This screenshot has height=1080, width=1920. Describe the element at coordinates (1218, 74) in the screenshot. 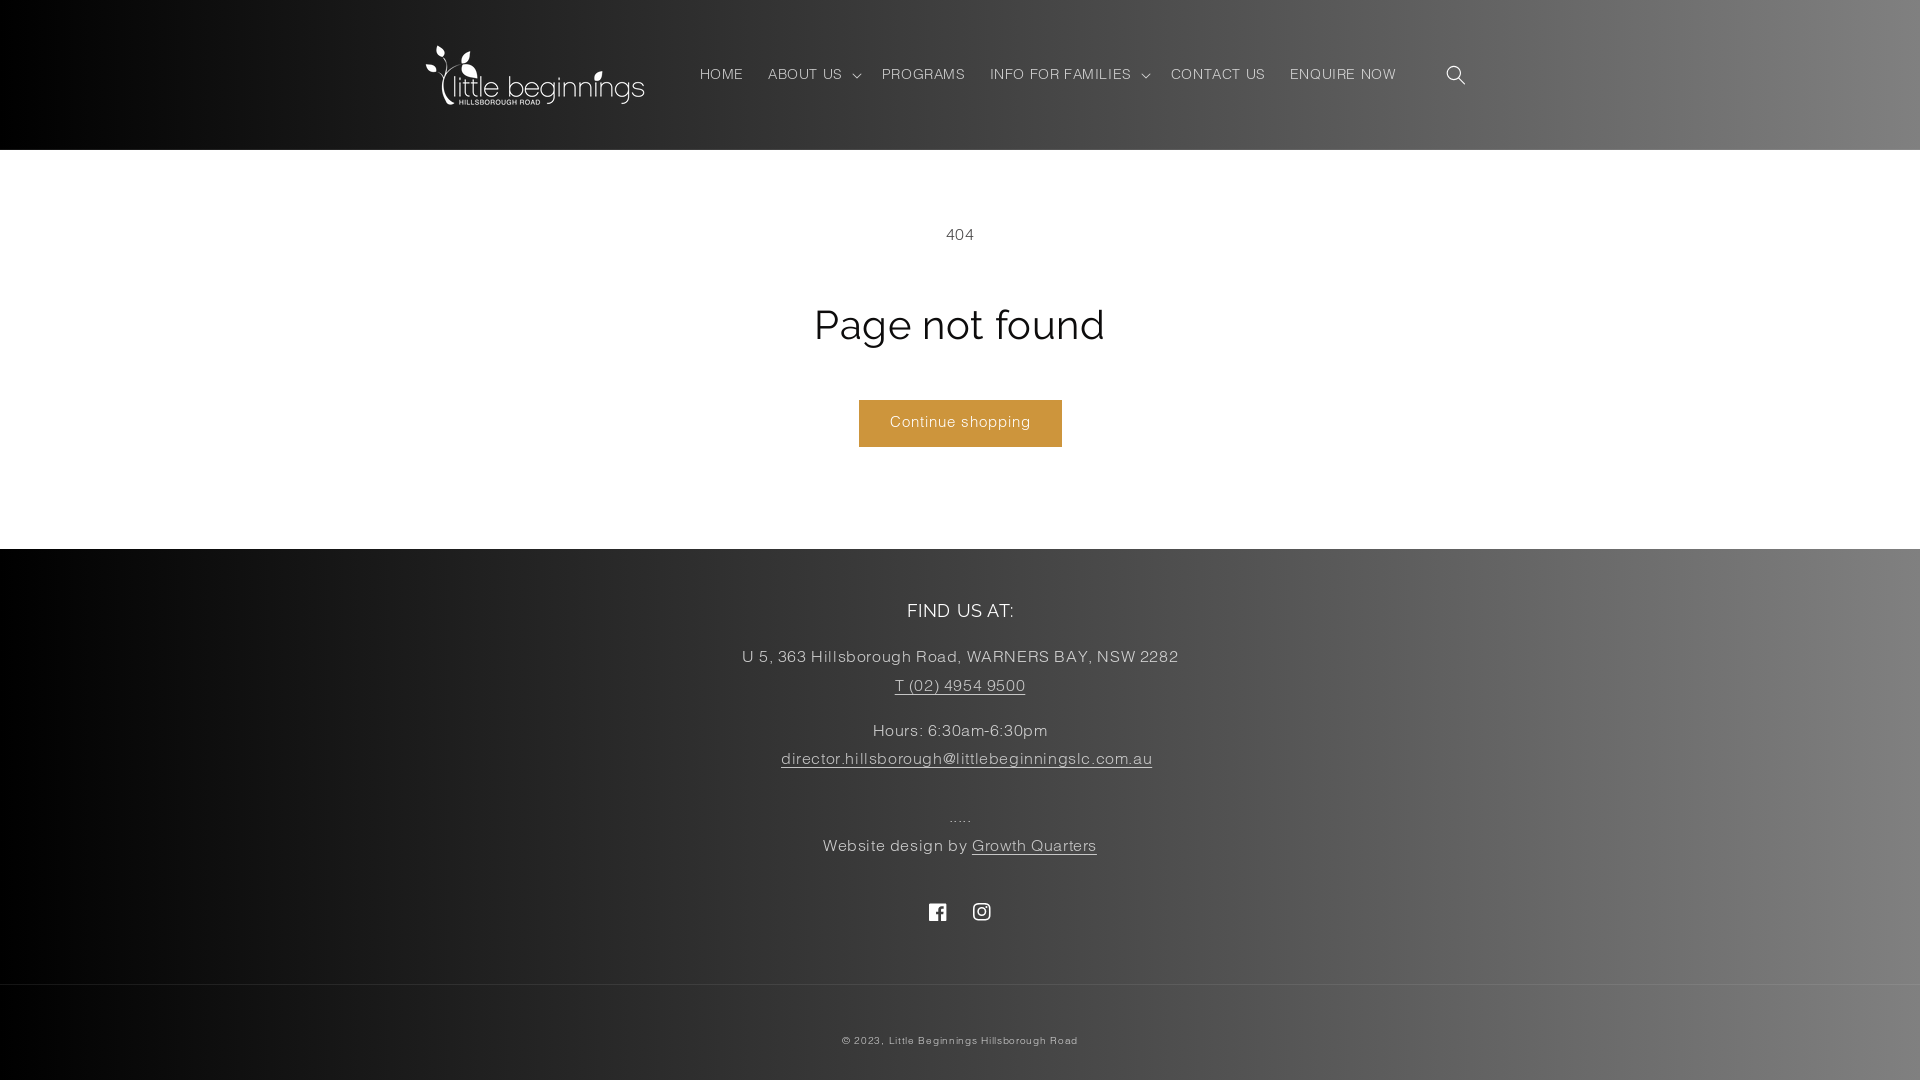

I see `CONTACT US` at that location.